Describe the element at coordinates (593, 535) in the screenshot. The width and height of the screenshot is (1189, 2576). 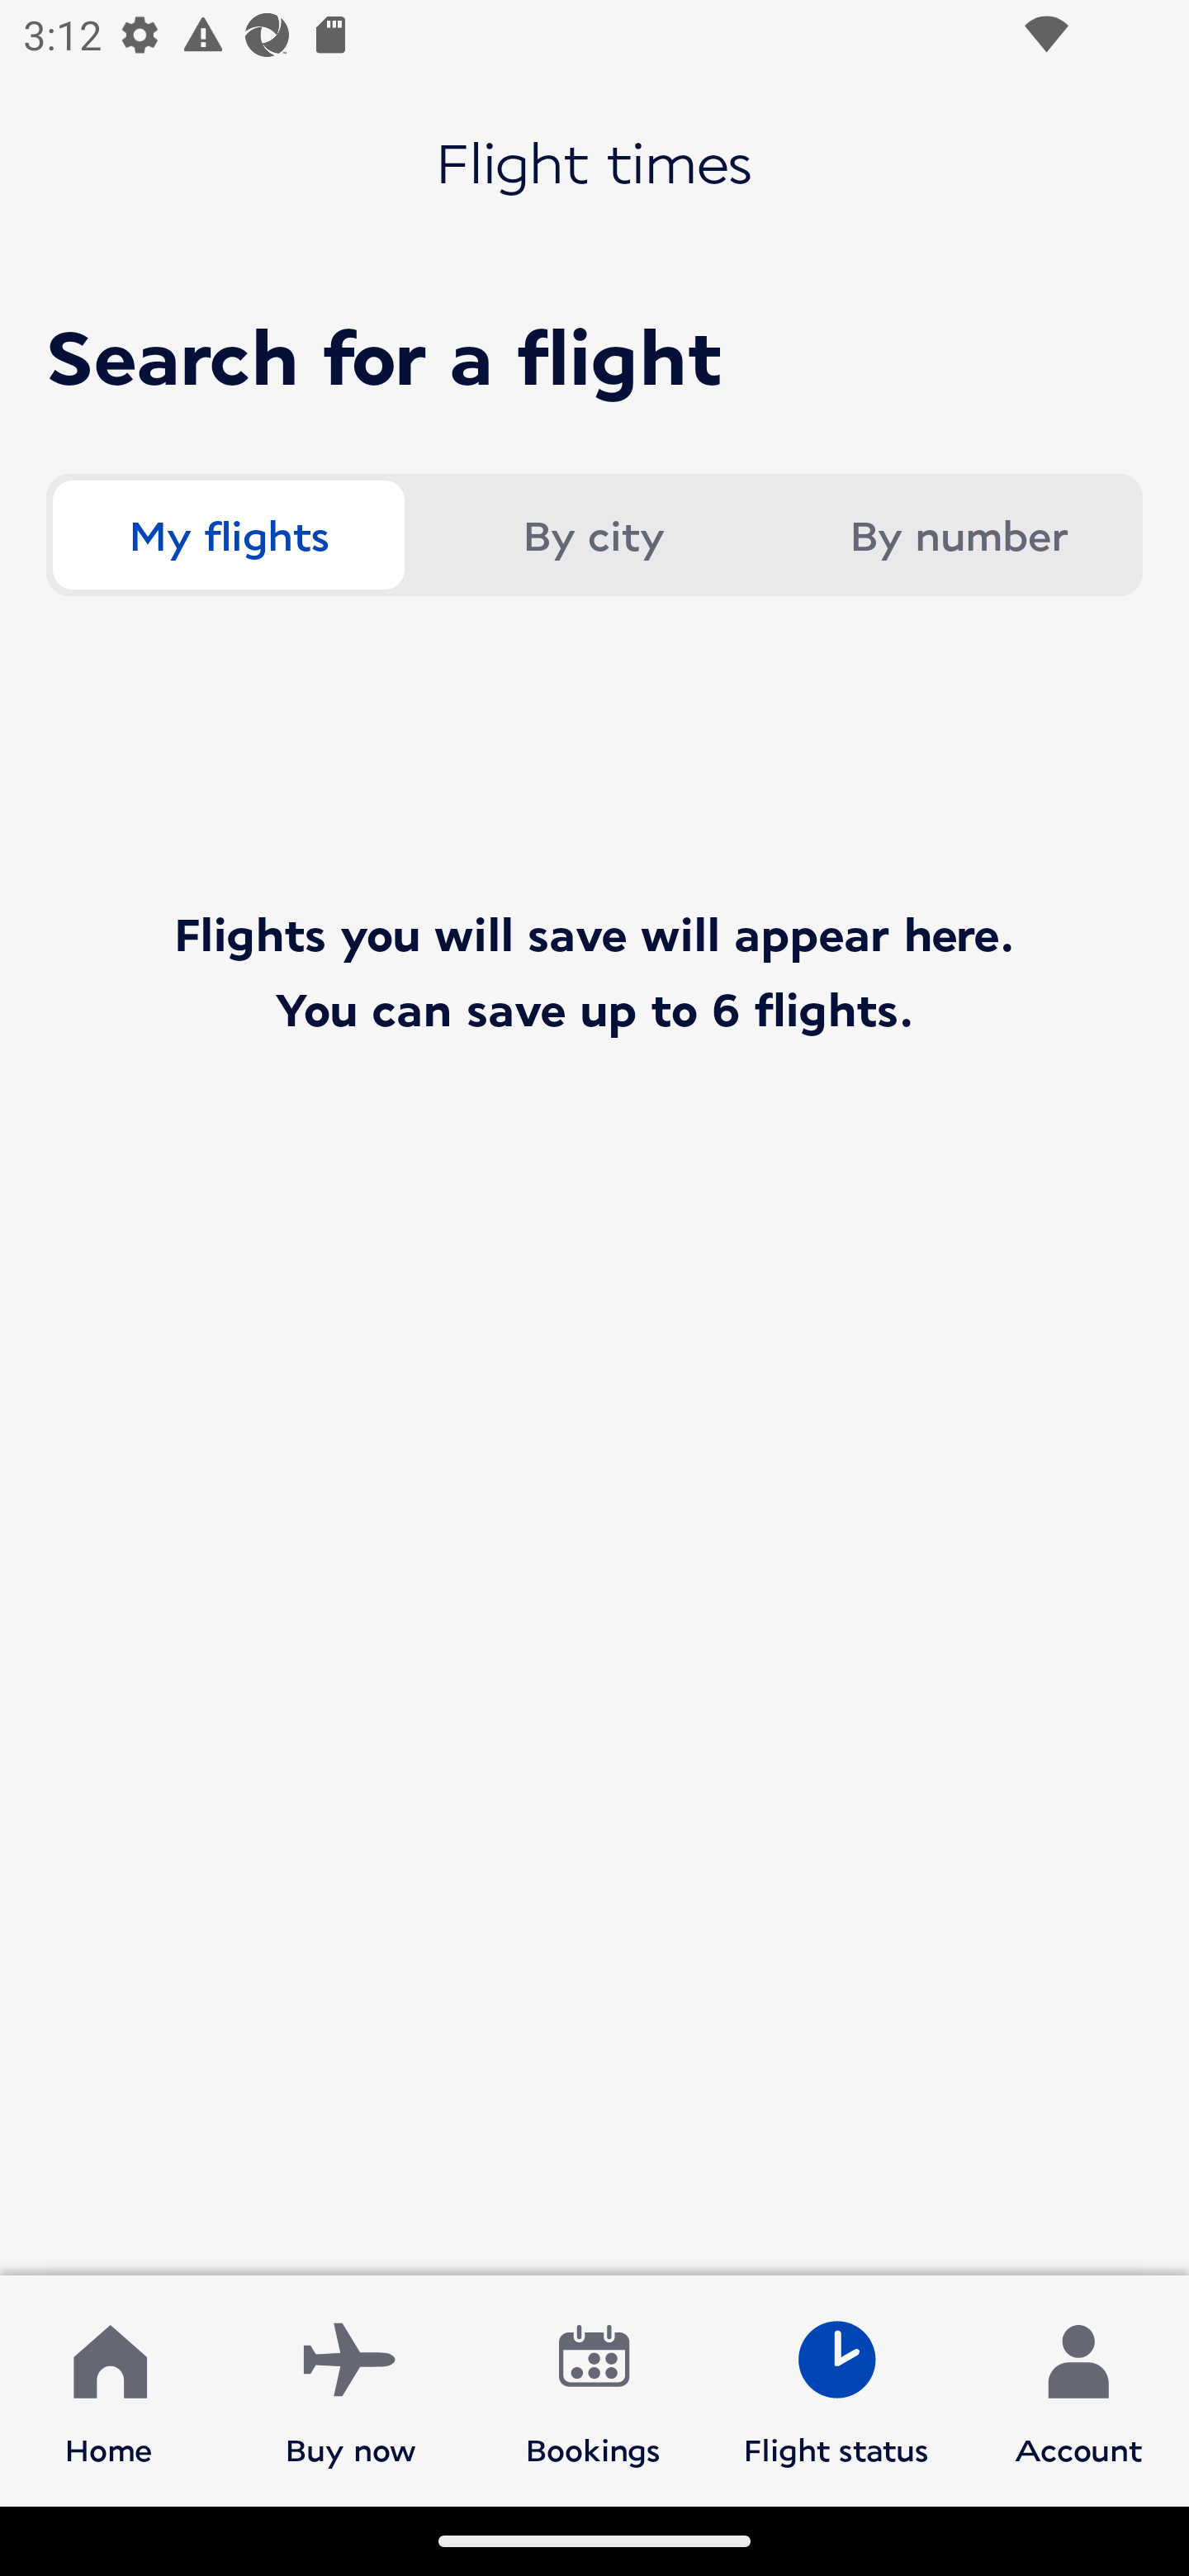
I see `By city` at that location.